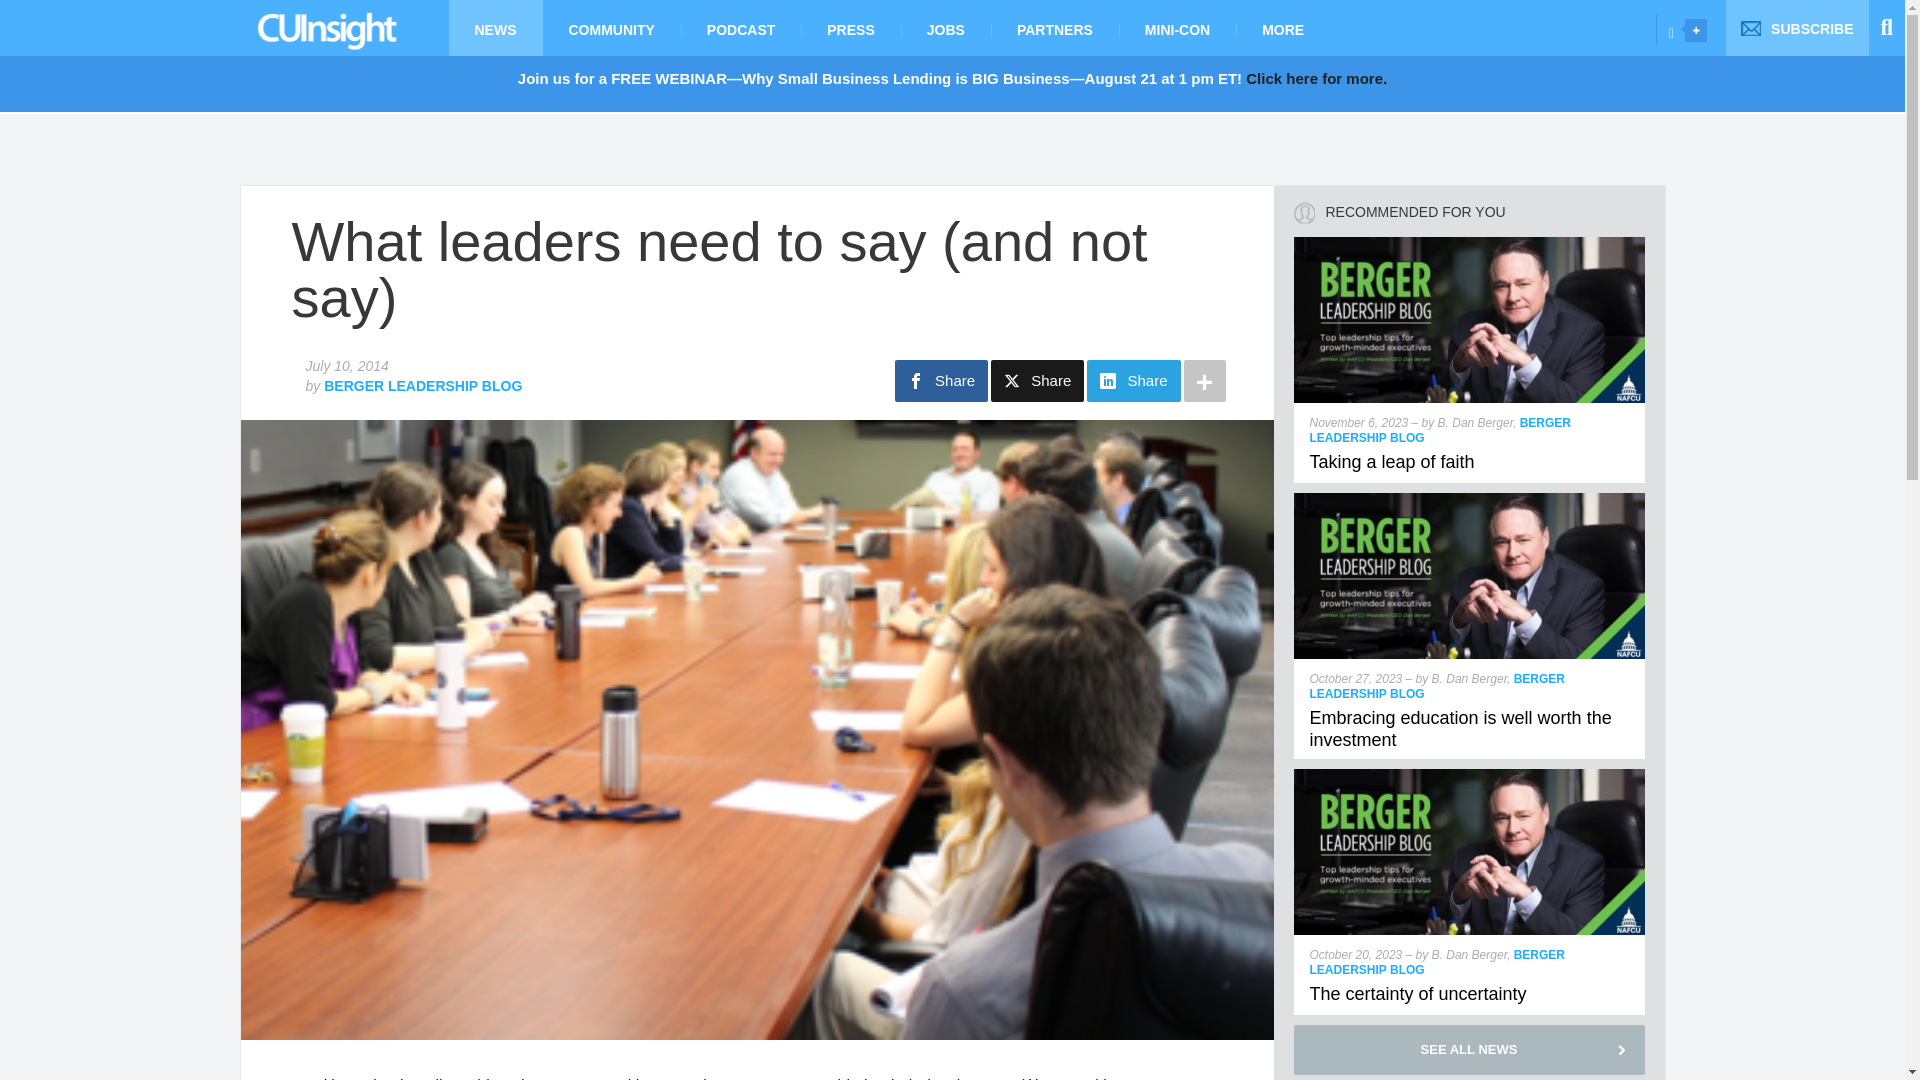  Describe the element at coordinates (945, 28) in the screenshot. I see `JOBS` at that location.